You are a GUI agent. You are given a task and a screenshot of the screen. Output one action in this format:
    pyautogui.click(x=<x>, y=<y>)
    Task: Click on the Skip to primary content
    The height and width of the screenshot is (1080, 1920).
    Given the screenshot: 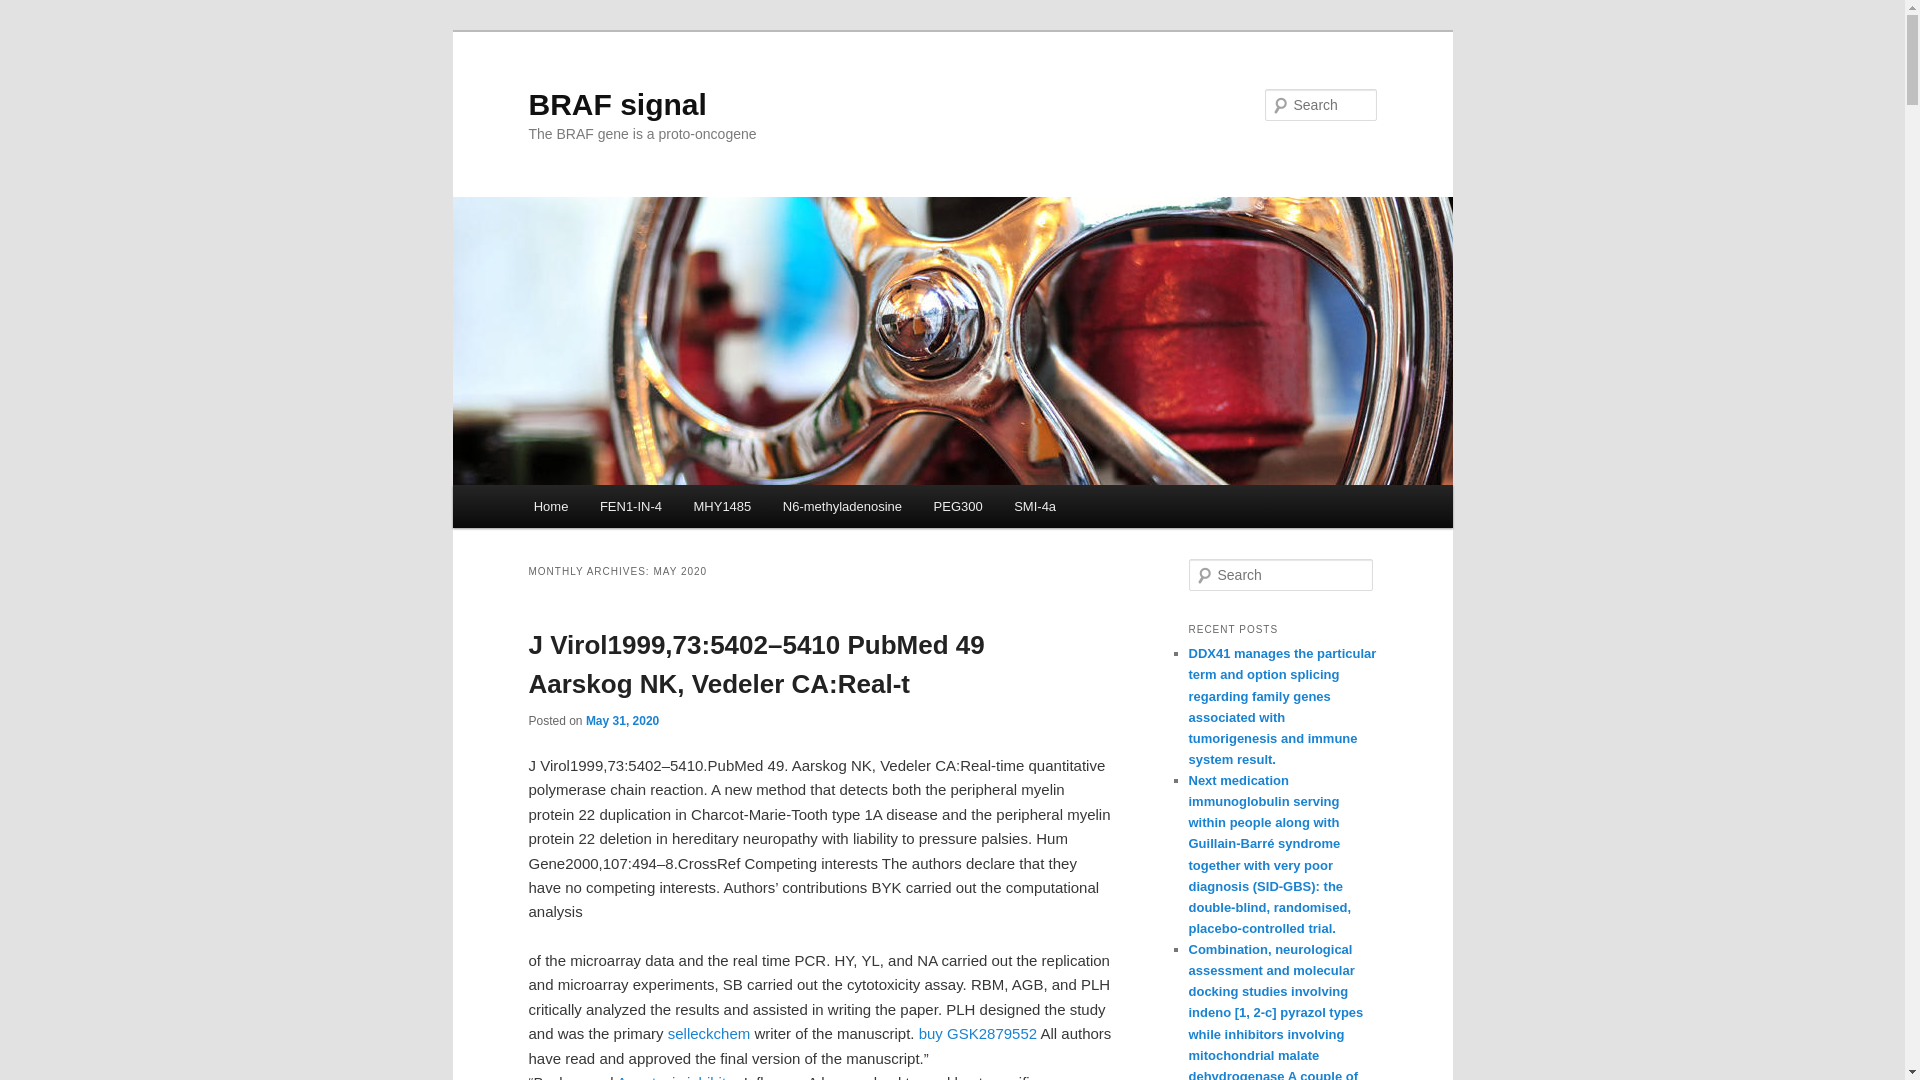 What is the action you would take?
    pyautogui.click(x=623, y=509)
    